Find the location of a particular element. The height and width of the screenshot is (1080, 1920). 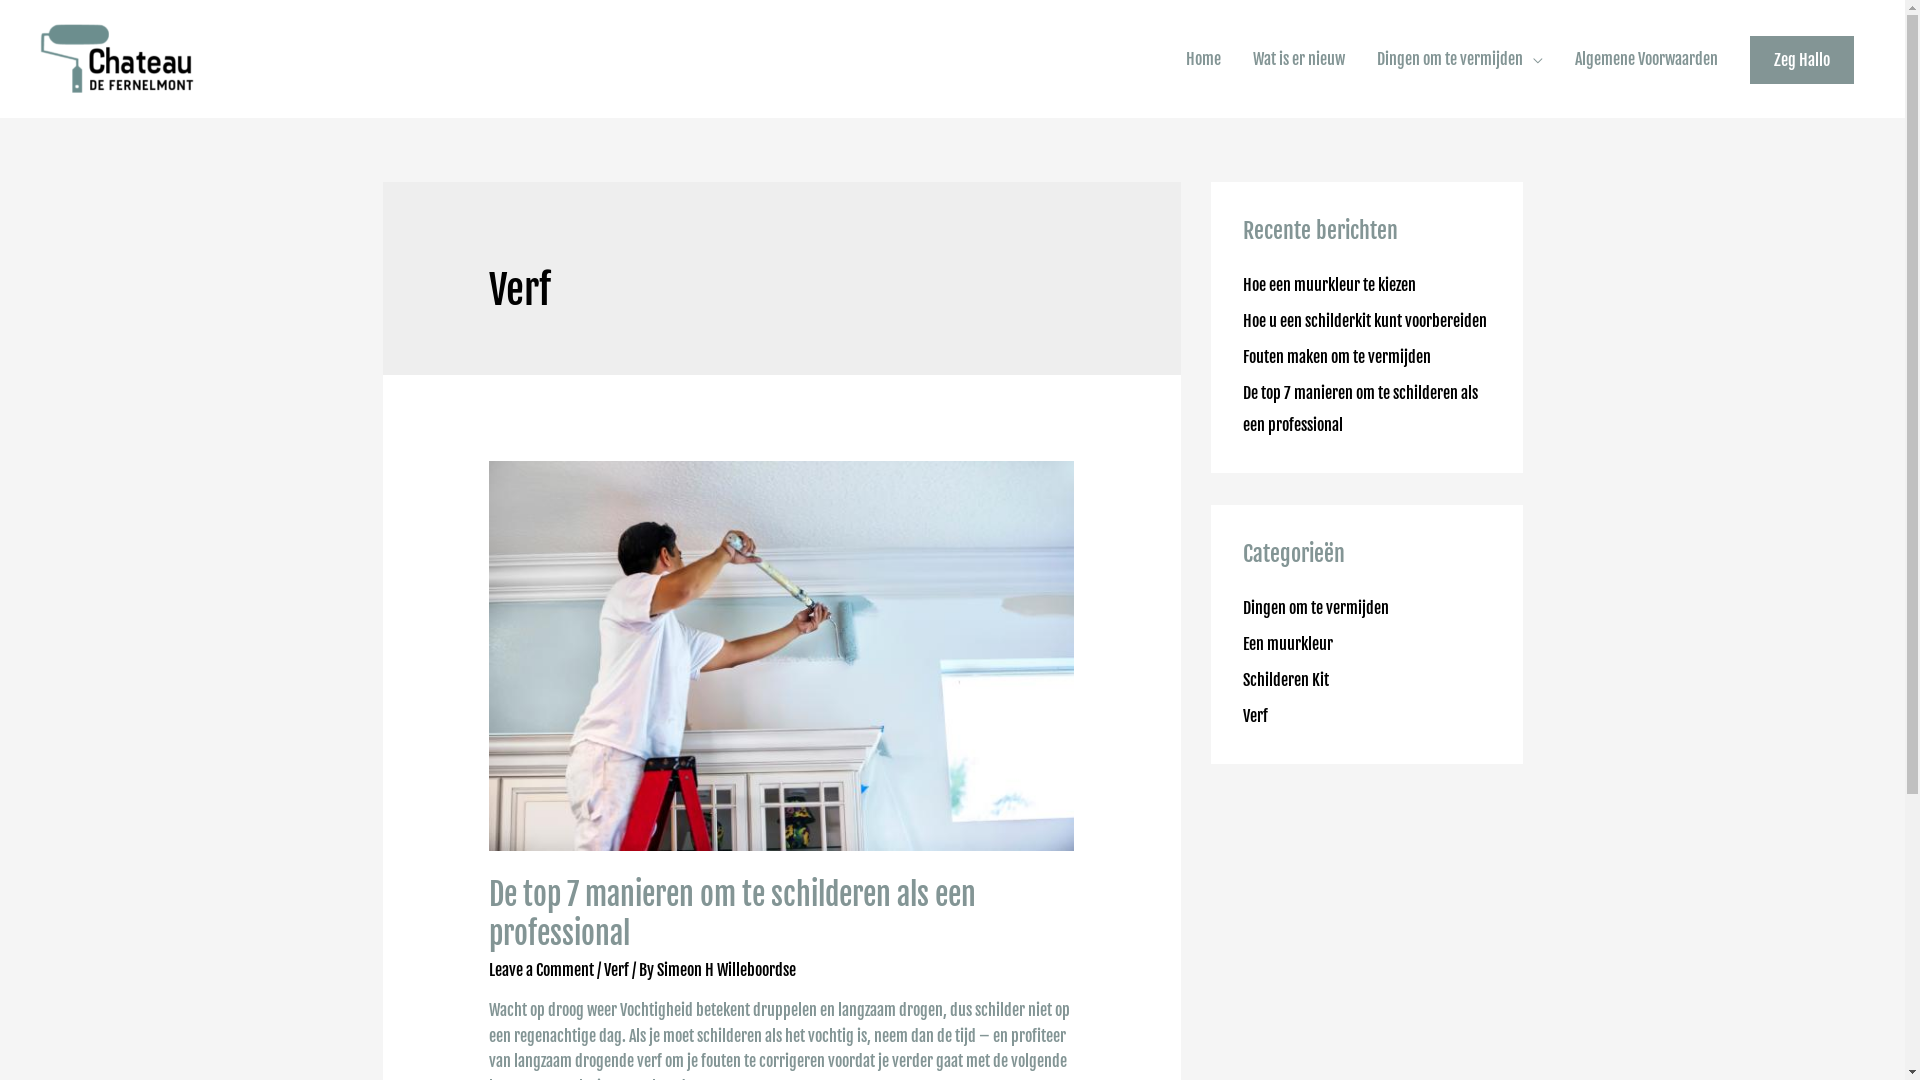

Algemene Voorwaarden is located at coordinates (1646, 59).